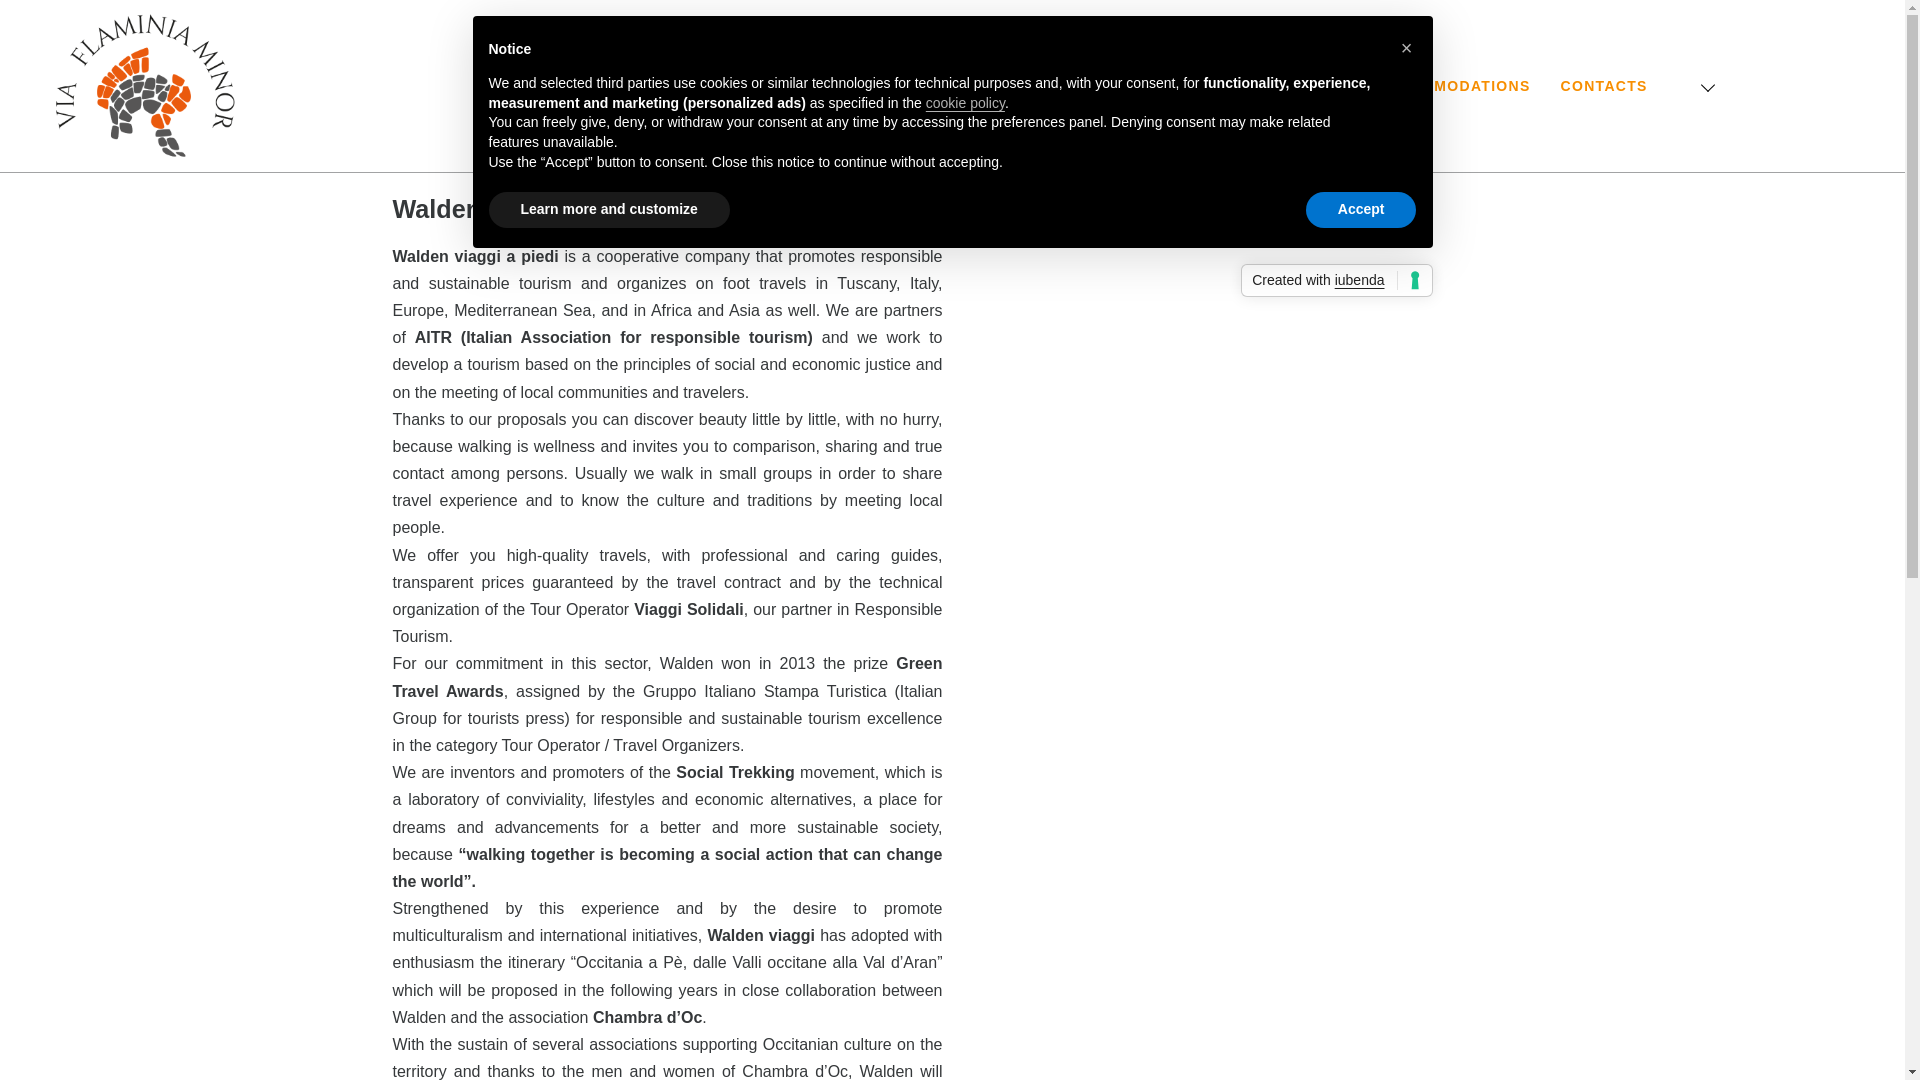  I want to click on SERVICES, so click(1304, 86).